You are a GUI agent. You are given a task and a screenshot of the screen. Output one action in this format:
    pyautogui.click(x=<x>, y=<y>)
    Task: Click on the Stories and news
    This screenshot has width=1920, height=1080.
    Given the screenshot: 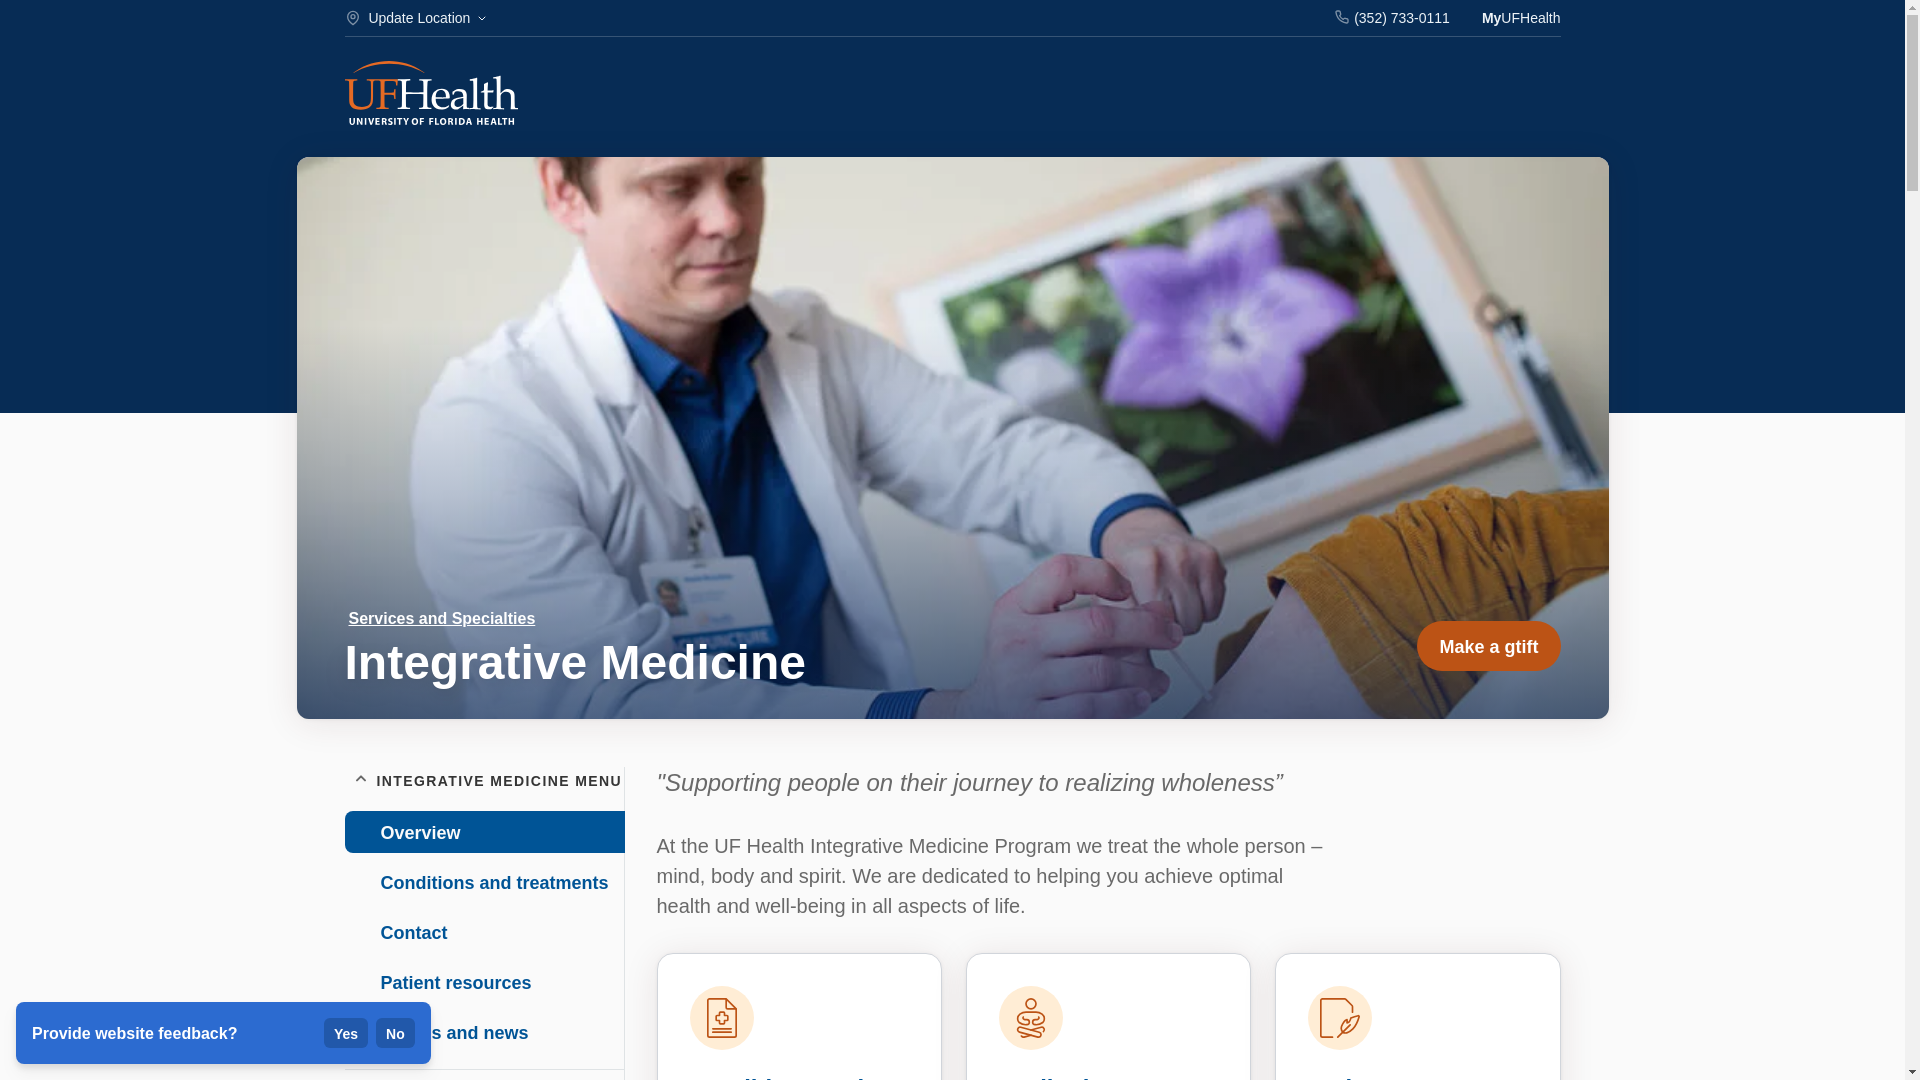 What is the action you would take?
    pyautogui.click(x=482, y=1032)
    